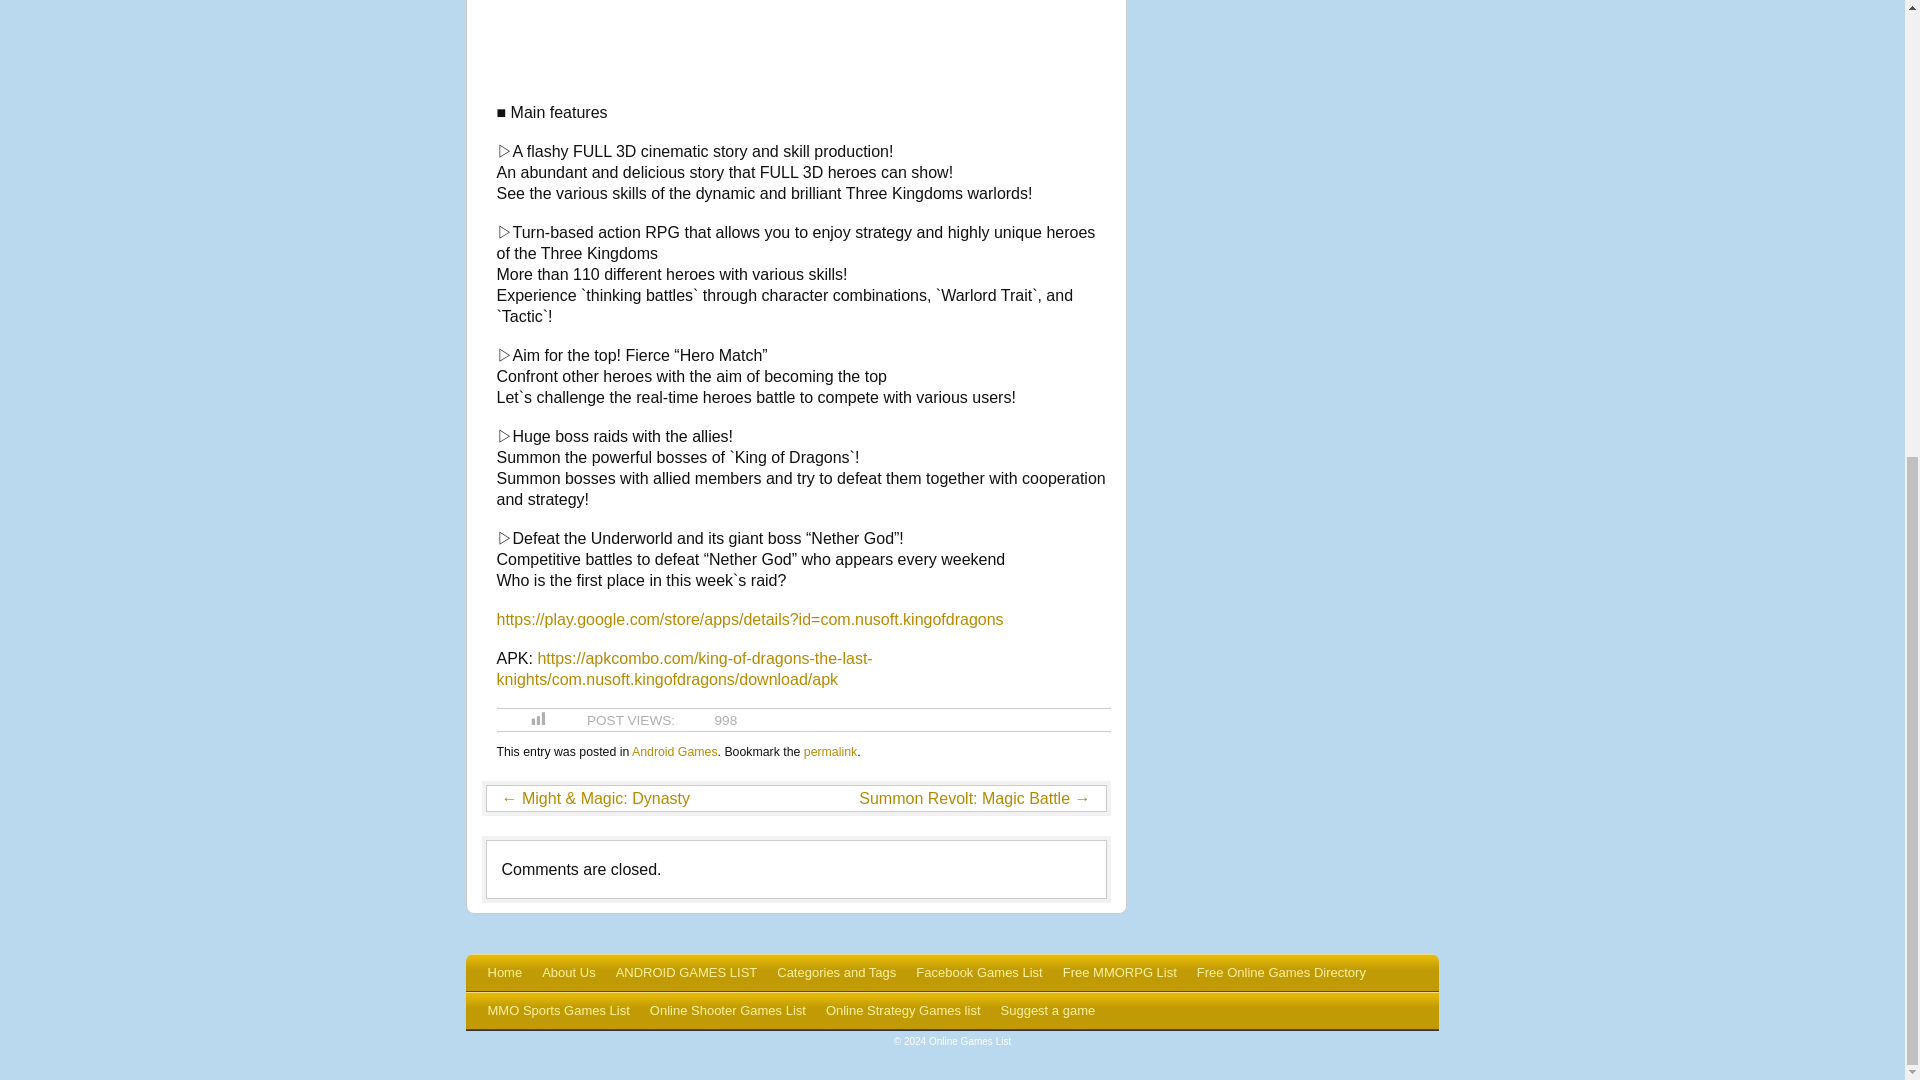  What do you see at coordinates (674, 752) in the screenshot?
I see `Android Games` at bounding box center [674, 752].